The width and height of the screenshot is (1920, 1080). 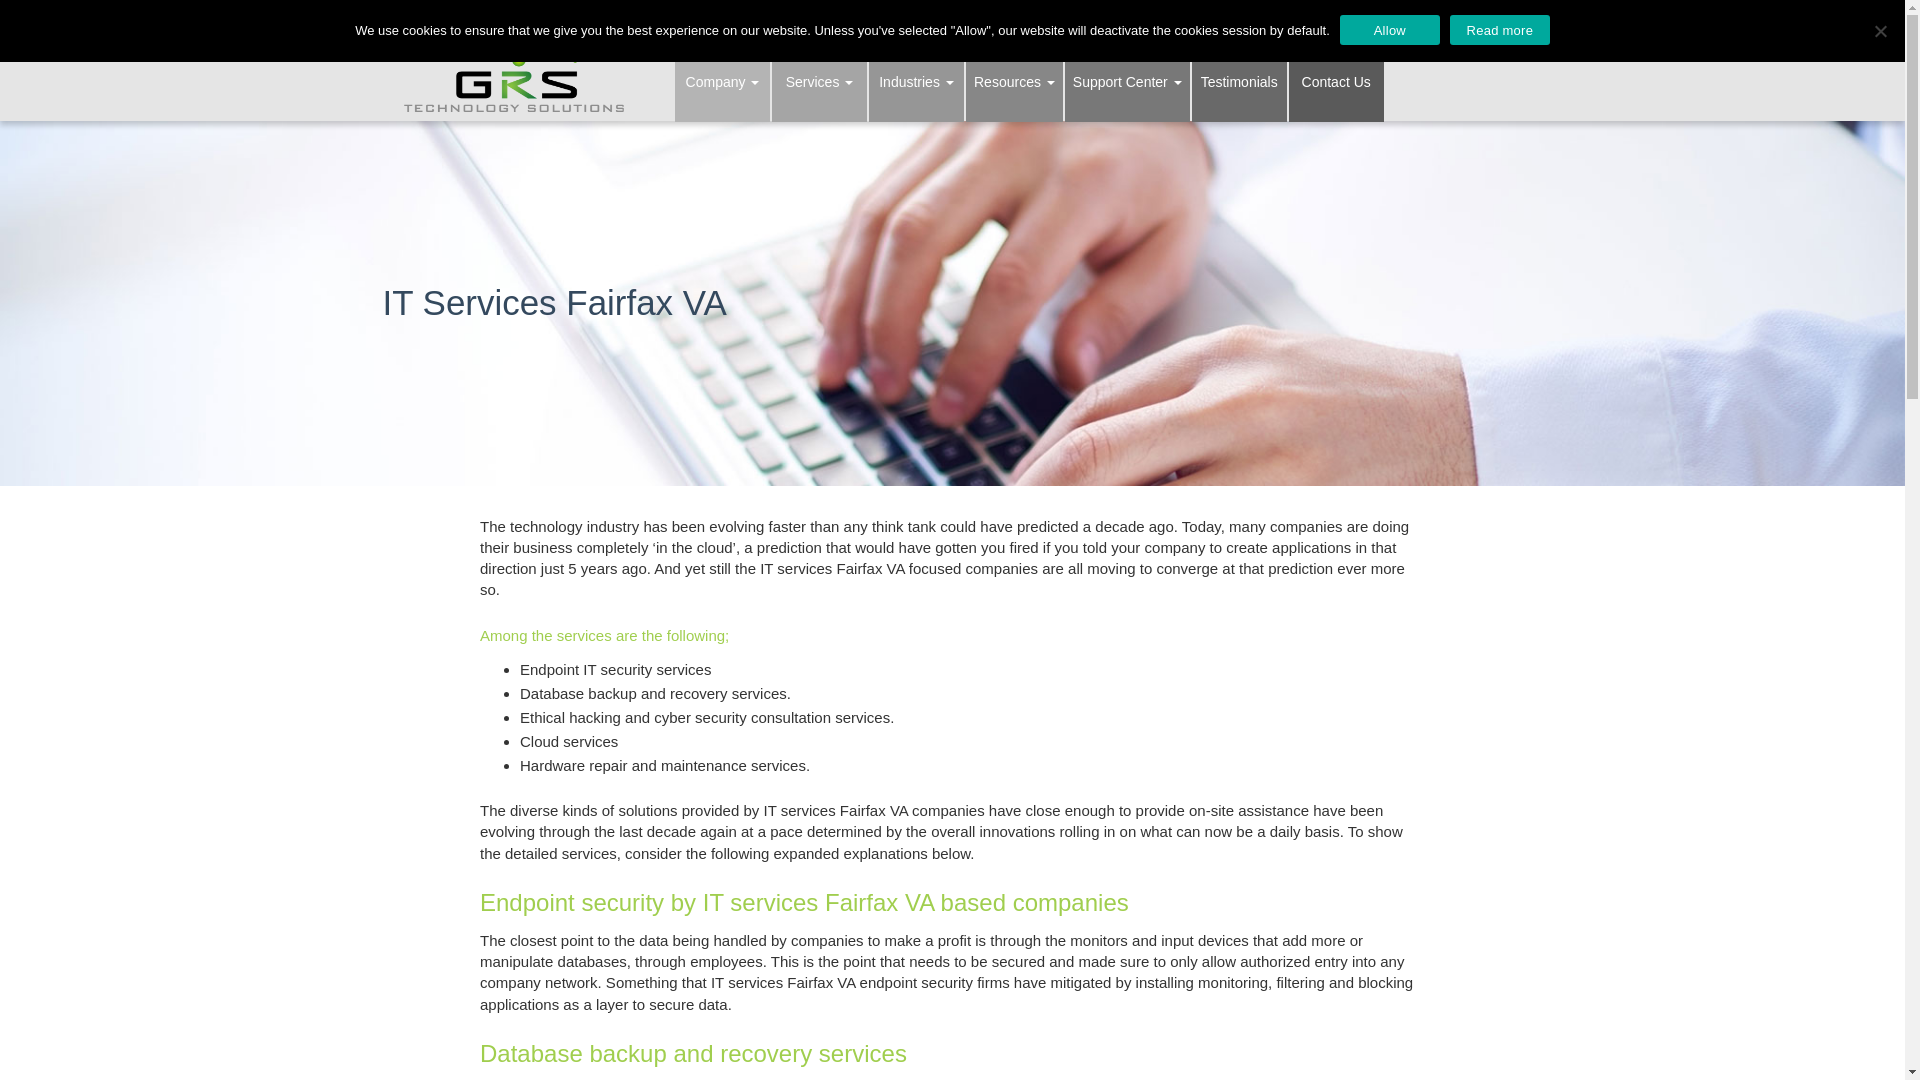 What do you see at coordinates (1230, 20) in the screenshot?
I see `SUPPORT CENTER` at bounding box center [1230, 20].